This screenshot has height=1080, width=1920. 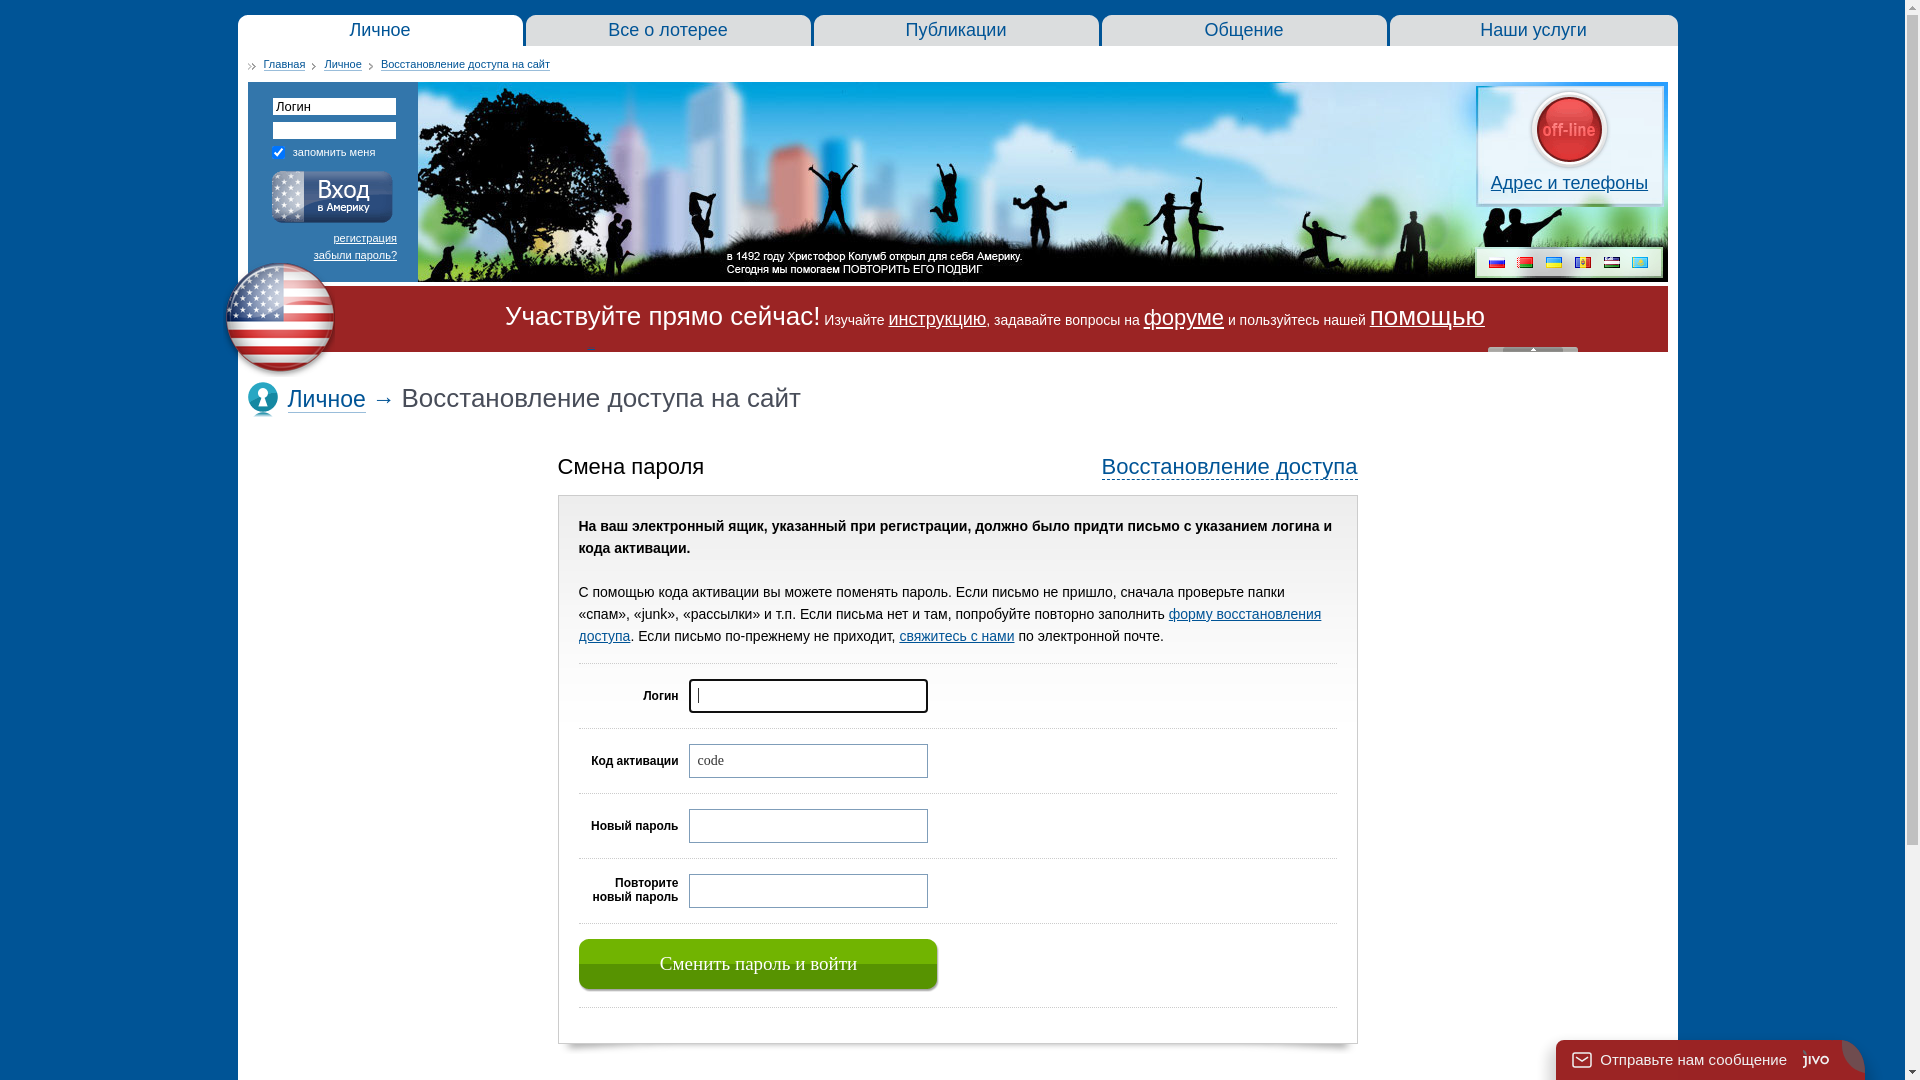 What do you see at coordinates (1612, 264) in the screenshot?
I see `uz` at bounding box center [1612, 264].